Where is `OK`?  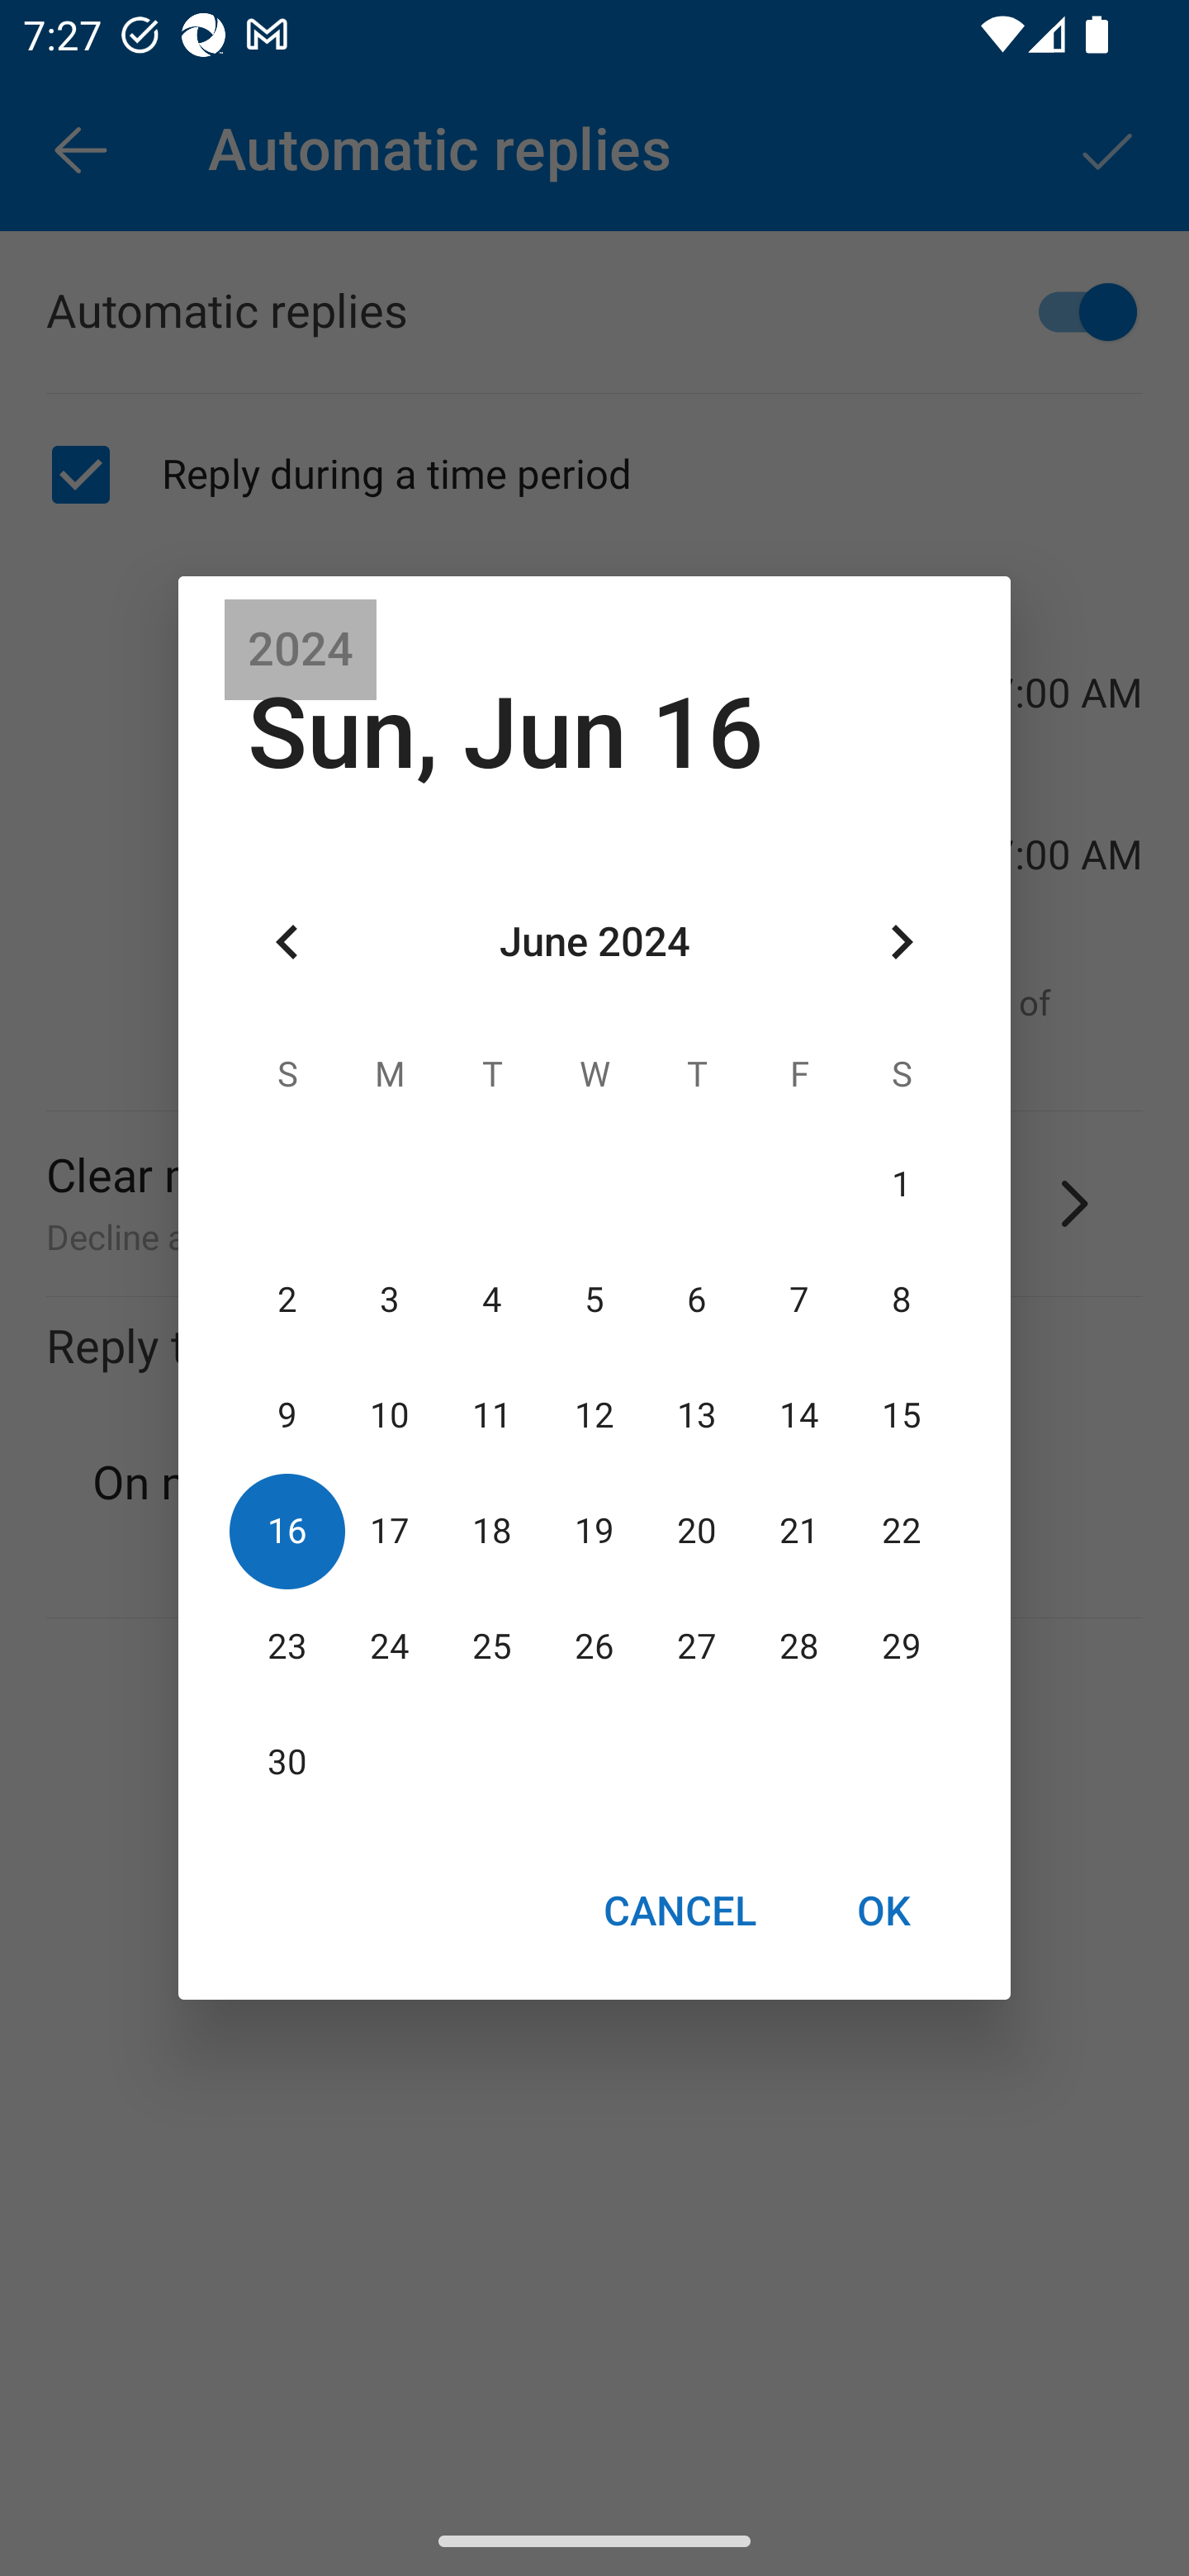 OK is located at coordinates (883, 1910).